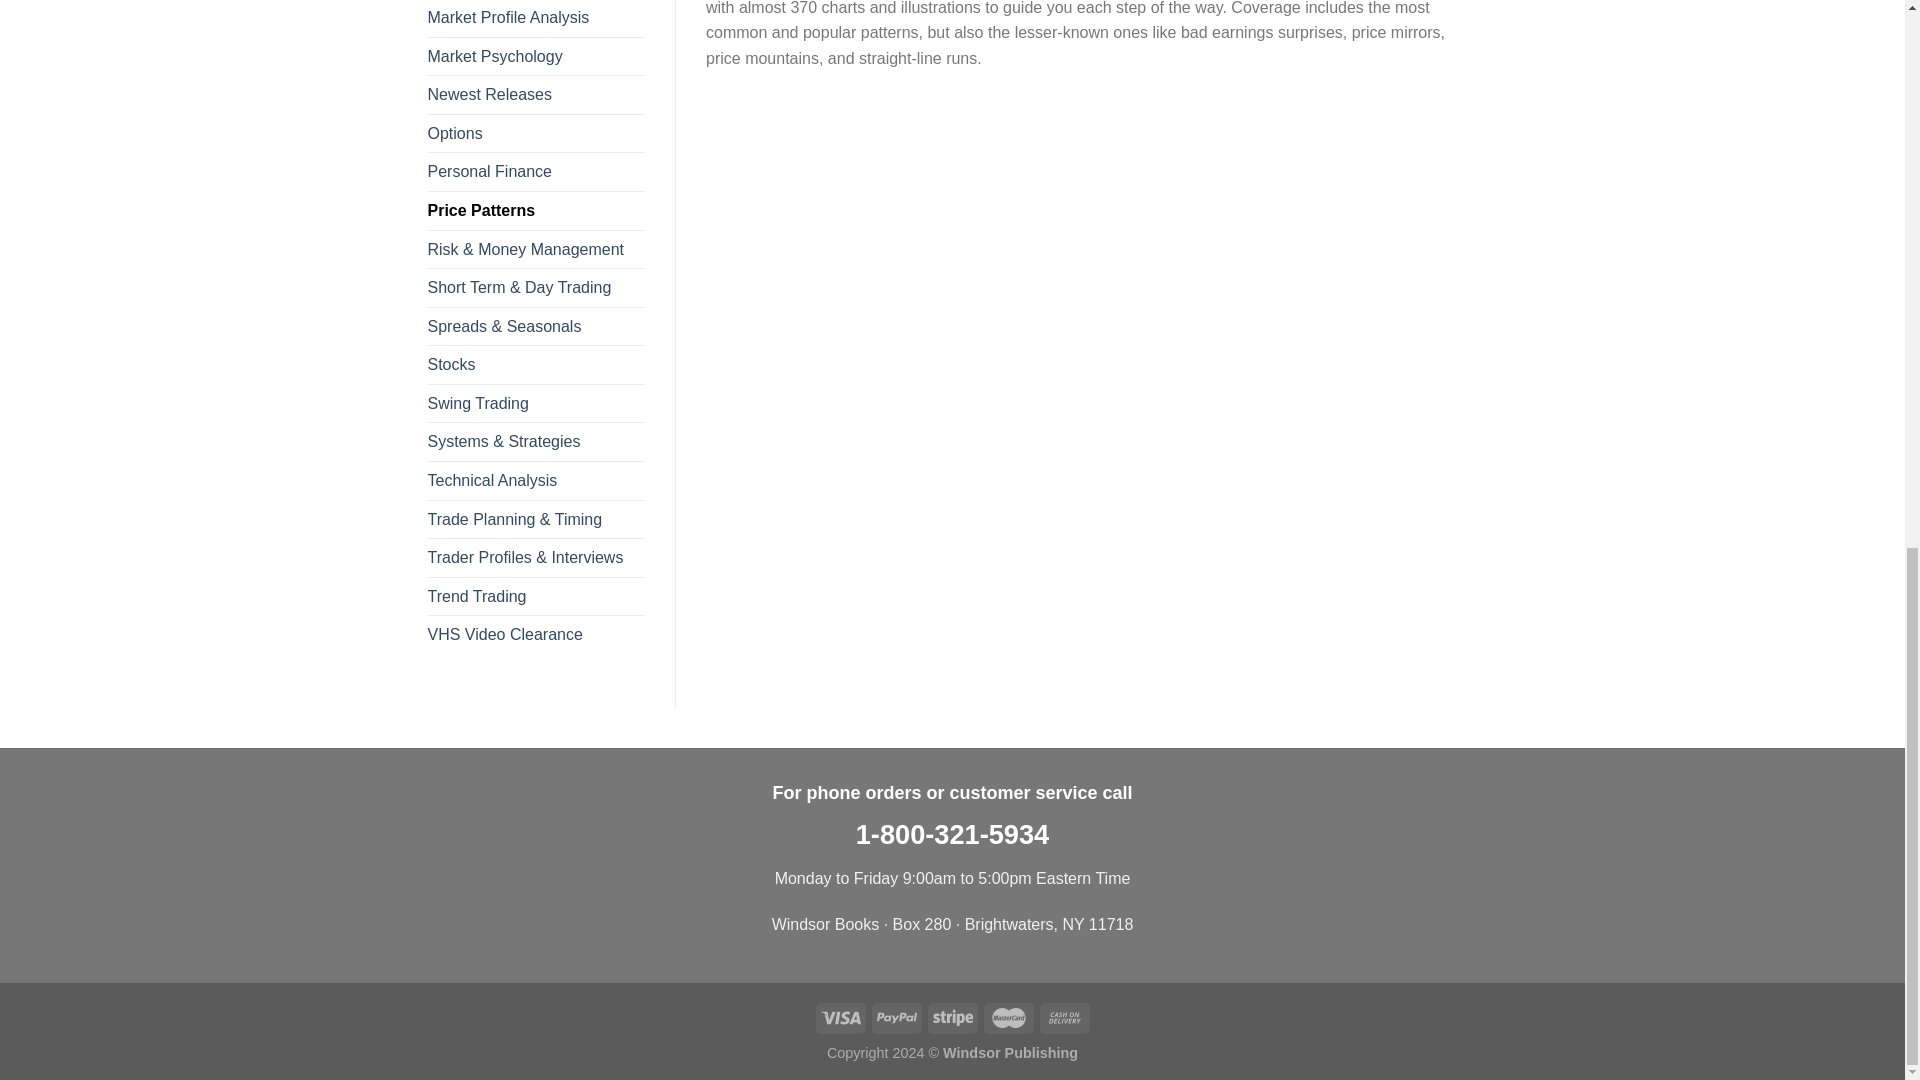 Image resolution: width=1920 pixels, height=1080 pixels. Describe the element at coordinates (536, 94) in the screenshot. I see `Newest Releases` at that location.